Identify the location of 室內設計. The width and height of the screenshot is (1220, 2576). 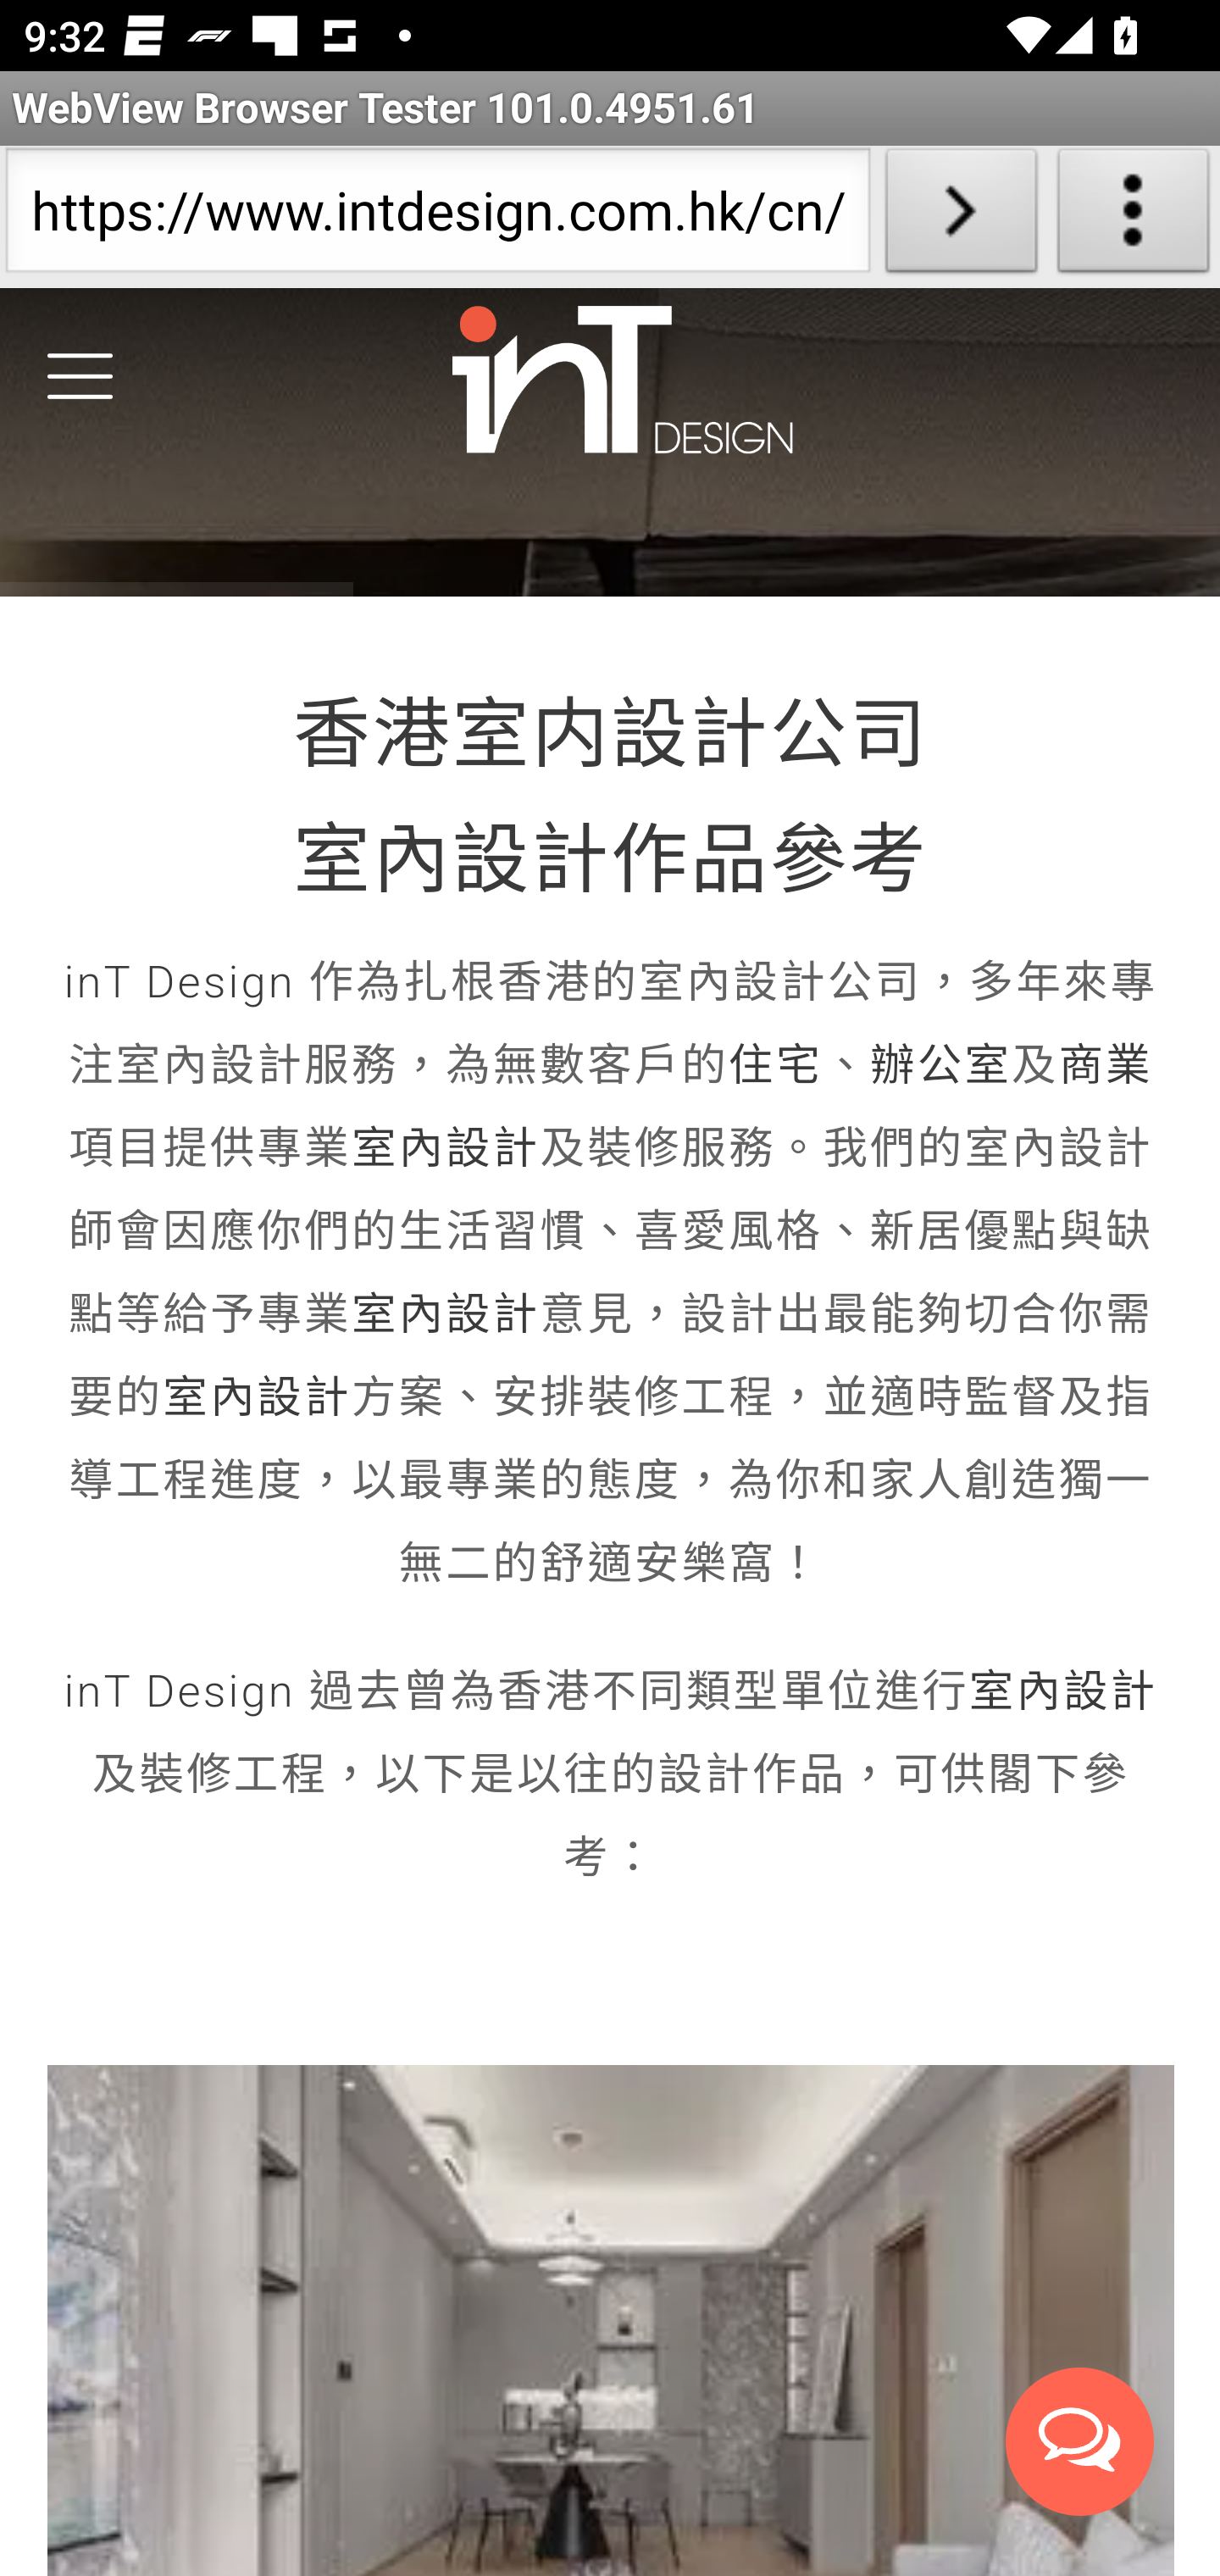
(446, 1317).